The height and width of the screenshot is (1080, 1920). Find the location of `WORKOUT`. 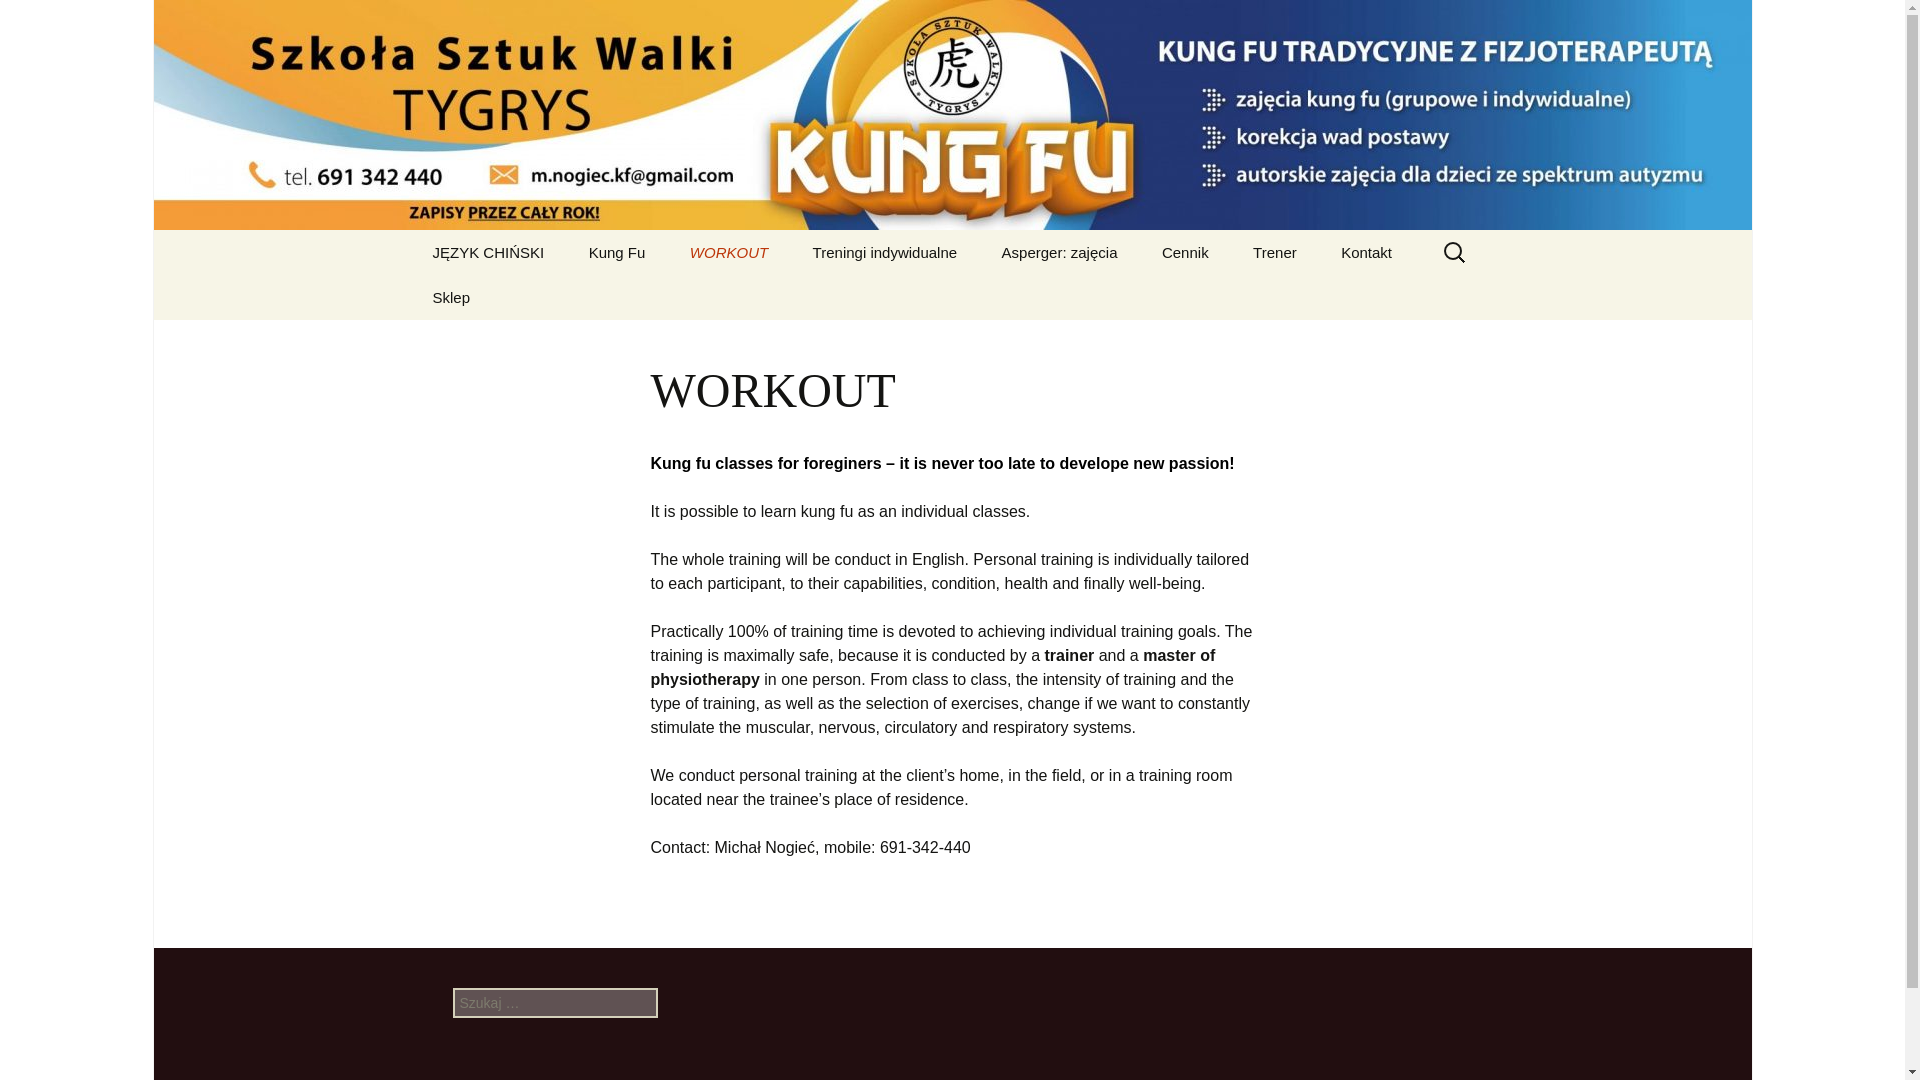

WORKOUT is located at coordinates (728, 252).